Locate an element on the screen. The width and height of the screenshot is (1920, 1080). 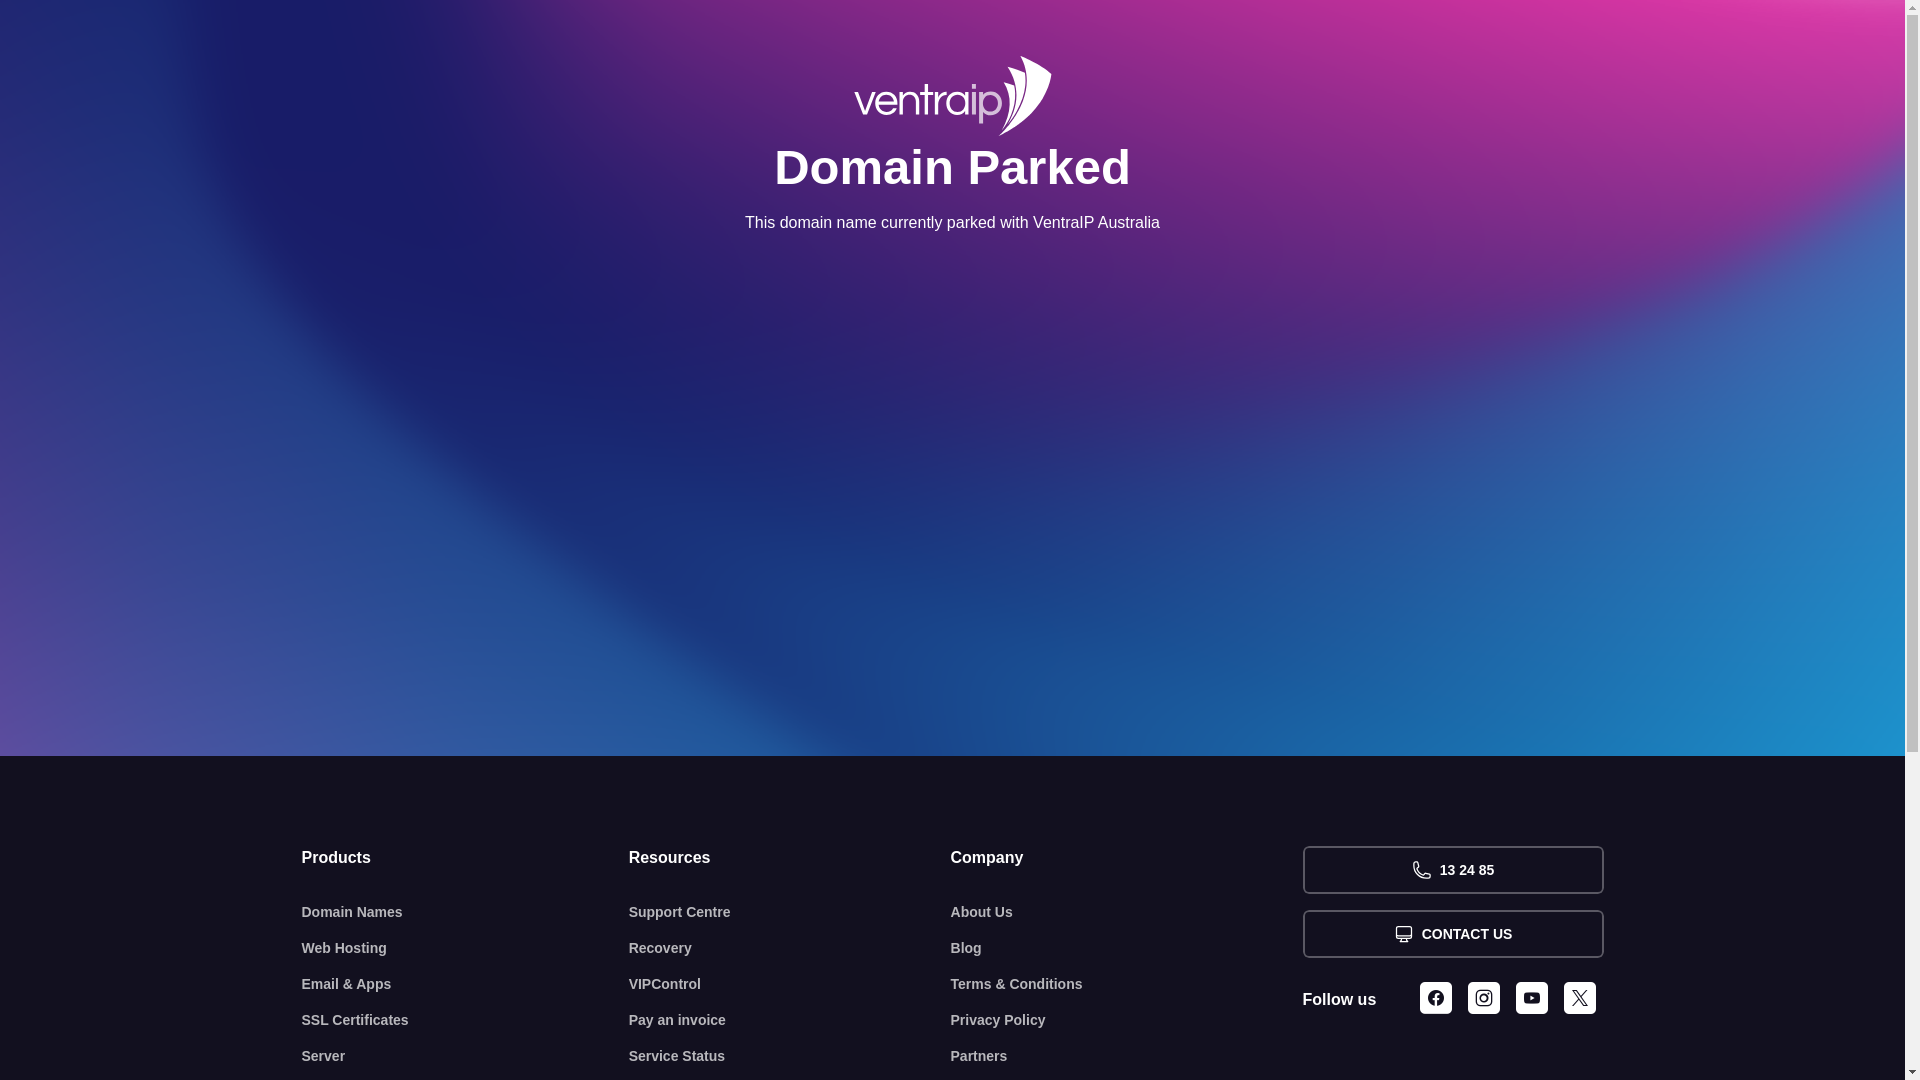
Privacy Policy is located at coordinates (1127, 1020).